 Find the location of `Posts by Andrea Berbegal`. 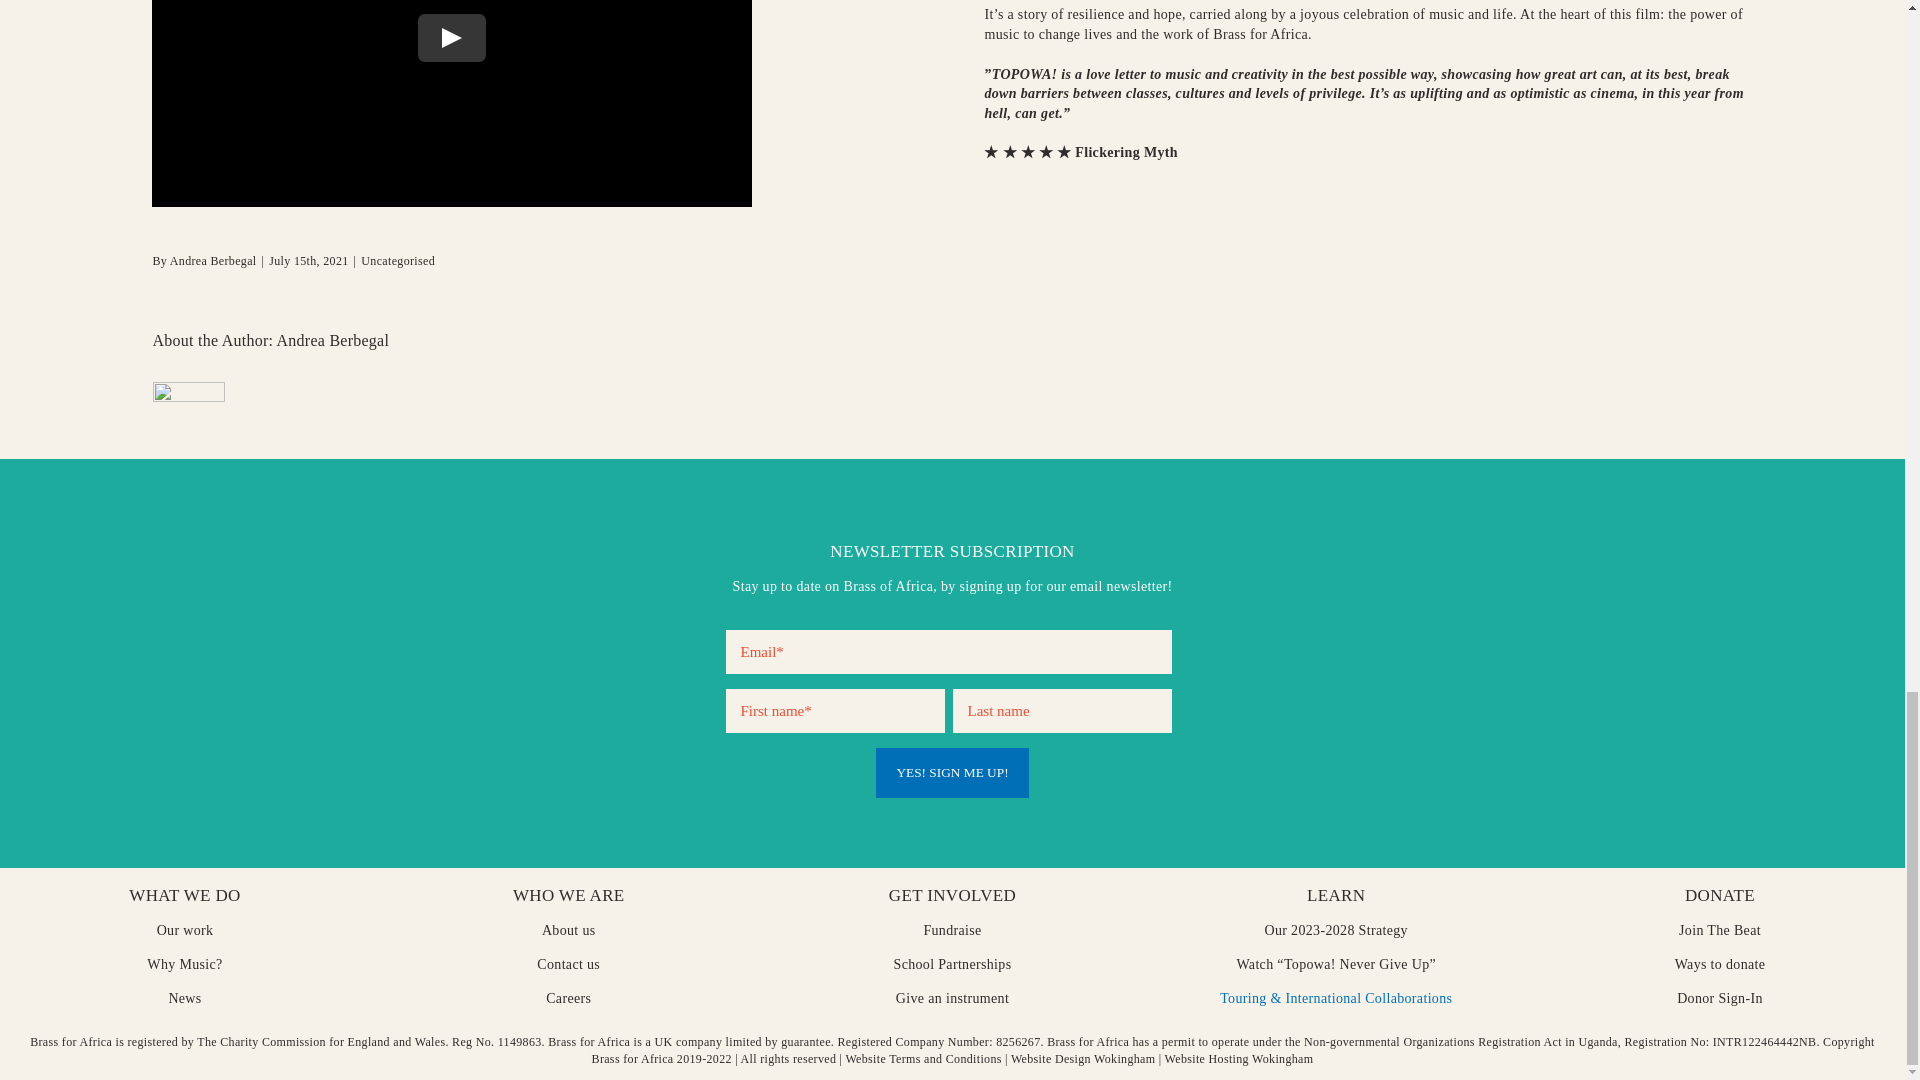

Posts by Andrea Berbegal is located at coordinates (332, 340).